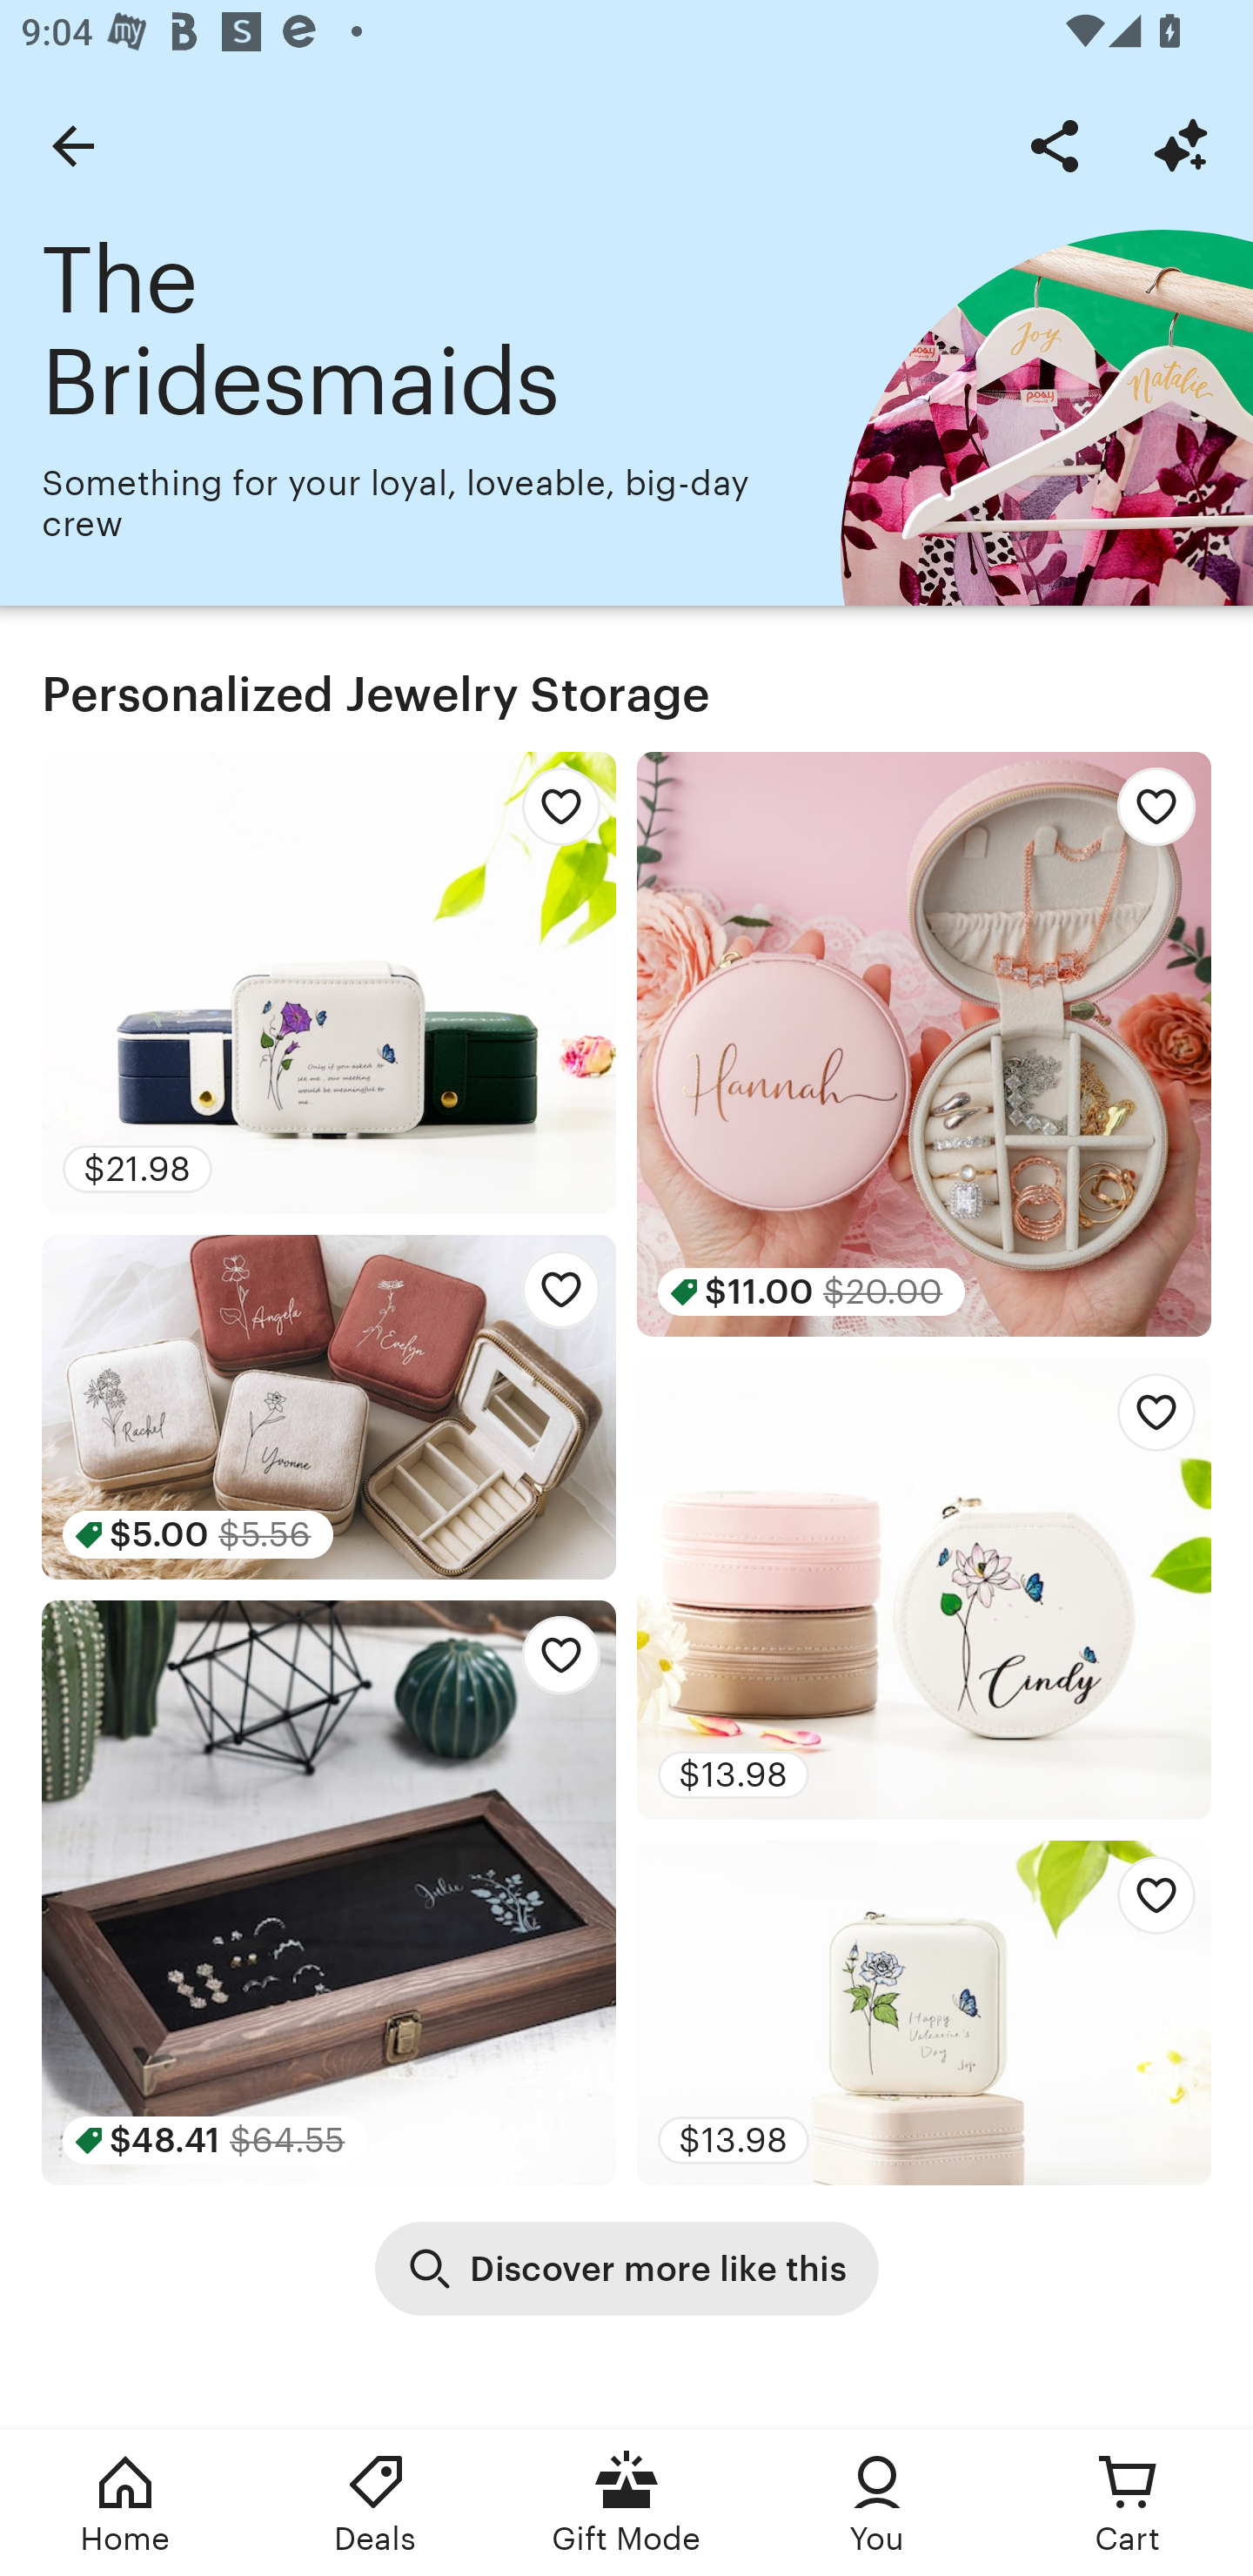 Image resolution: width=1253 pixels, height=2576 pixels. I want to click on Back, so click(72, 144).